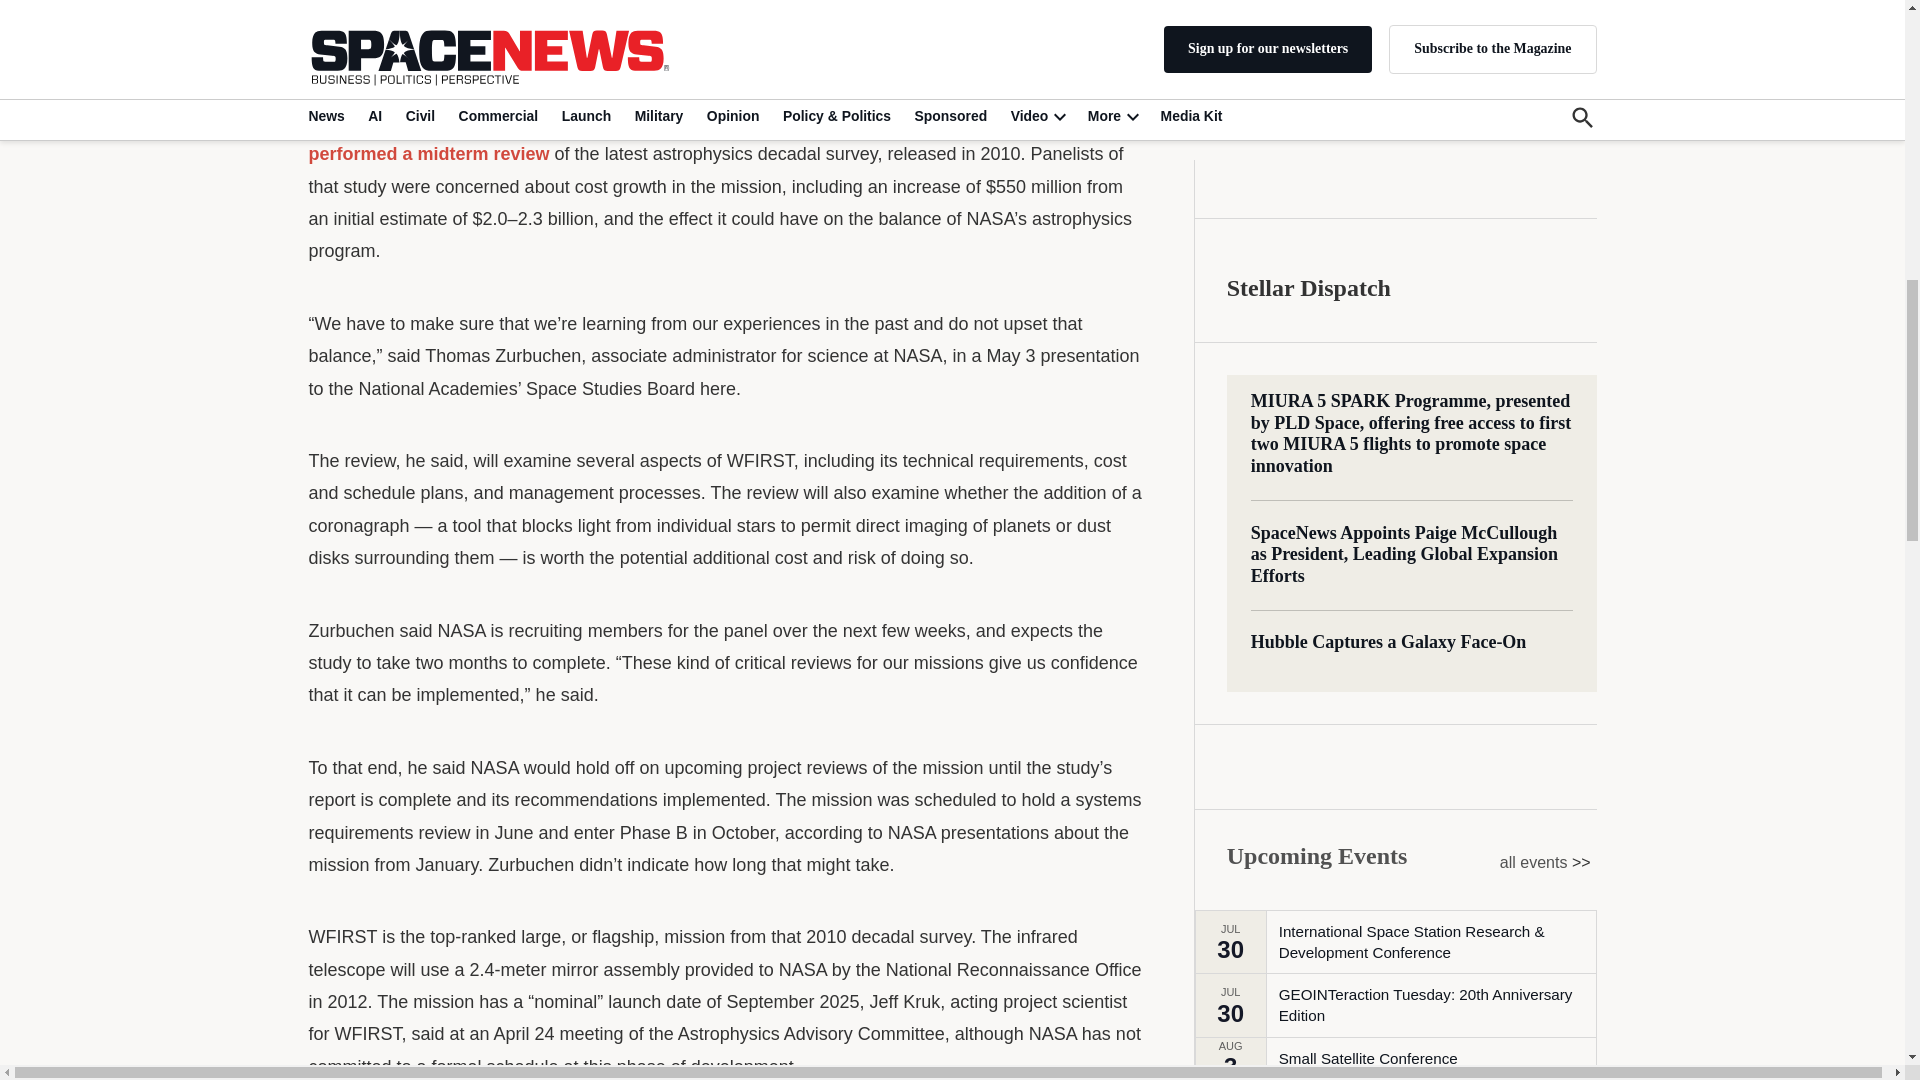 Image resolution: width=1920 pixels, height=1080 pixels. What do you see at coordinates (1376, 287) in the screenshot?
I see `Space-Comm Expo Scotland` at bounding box center [1376, 287].